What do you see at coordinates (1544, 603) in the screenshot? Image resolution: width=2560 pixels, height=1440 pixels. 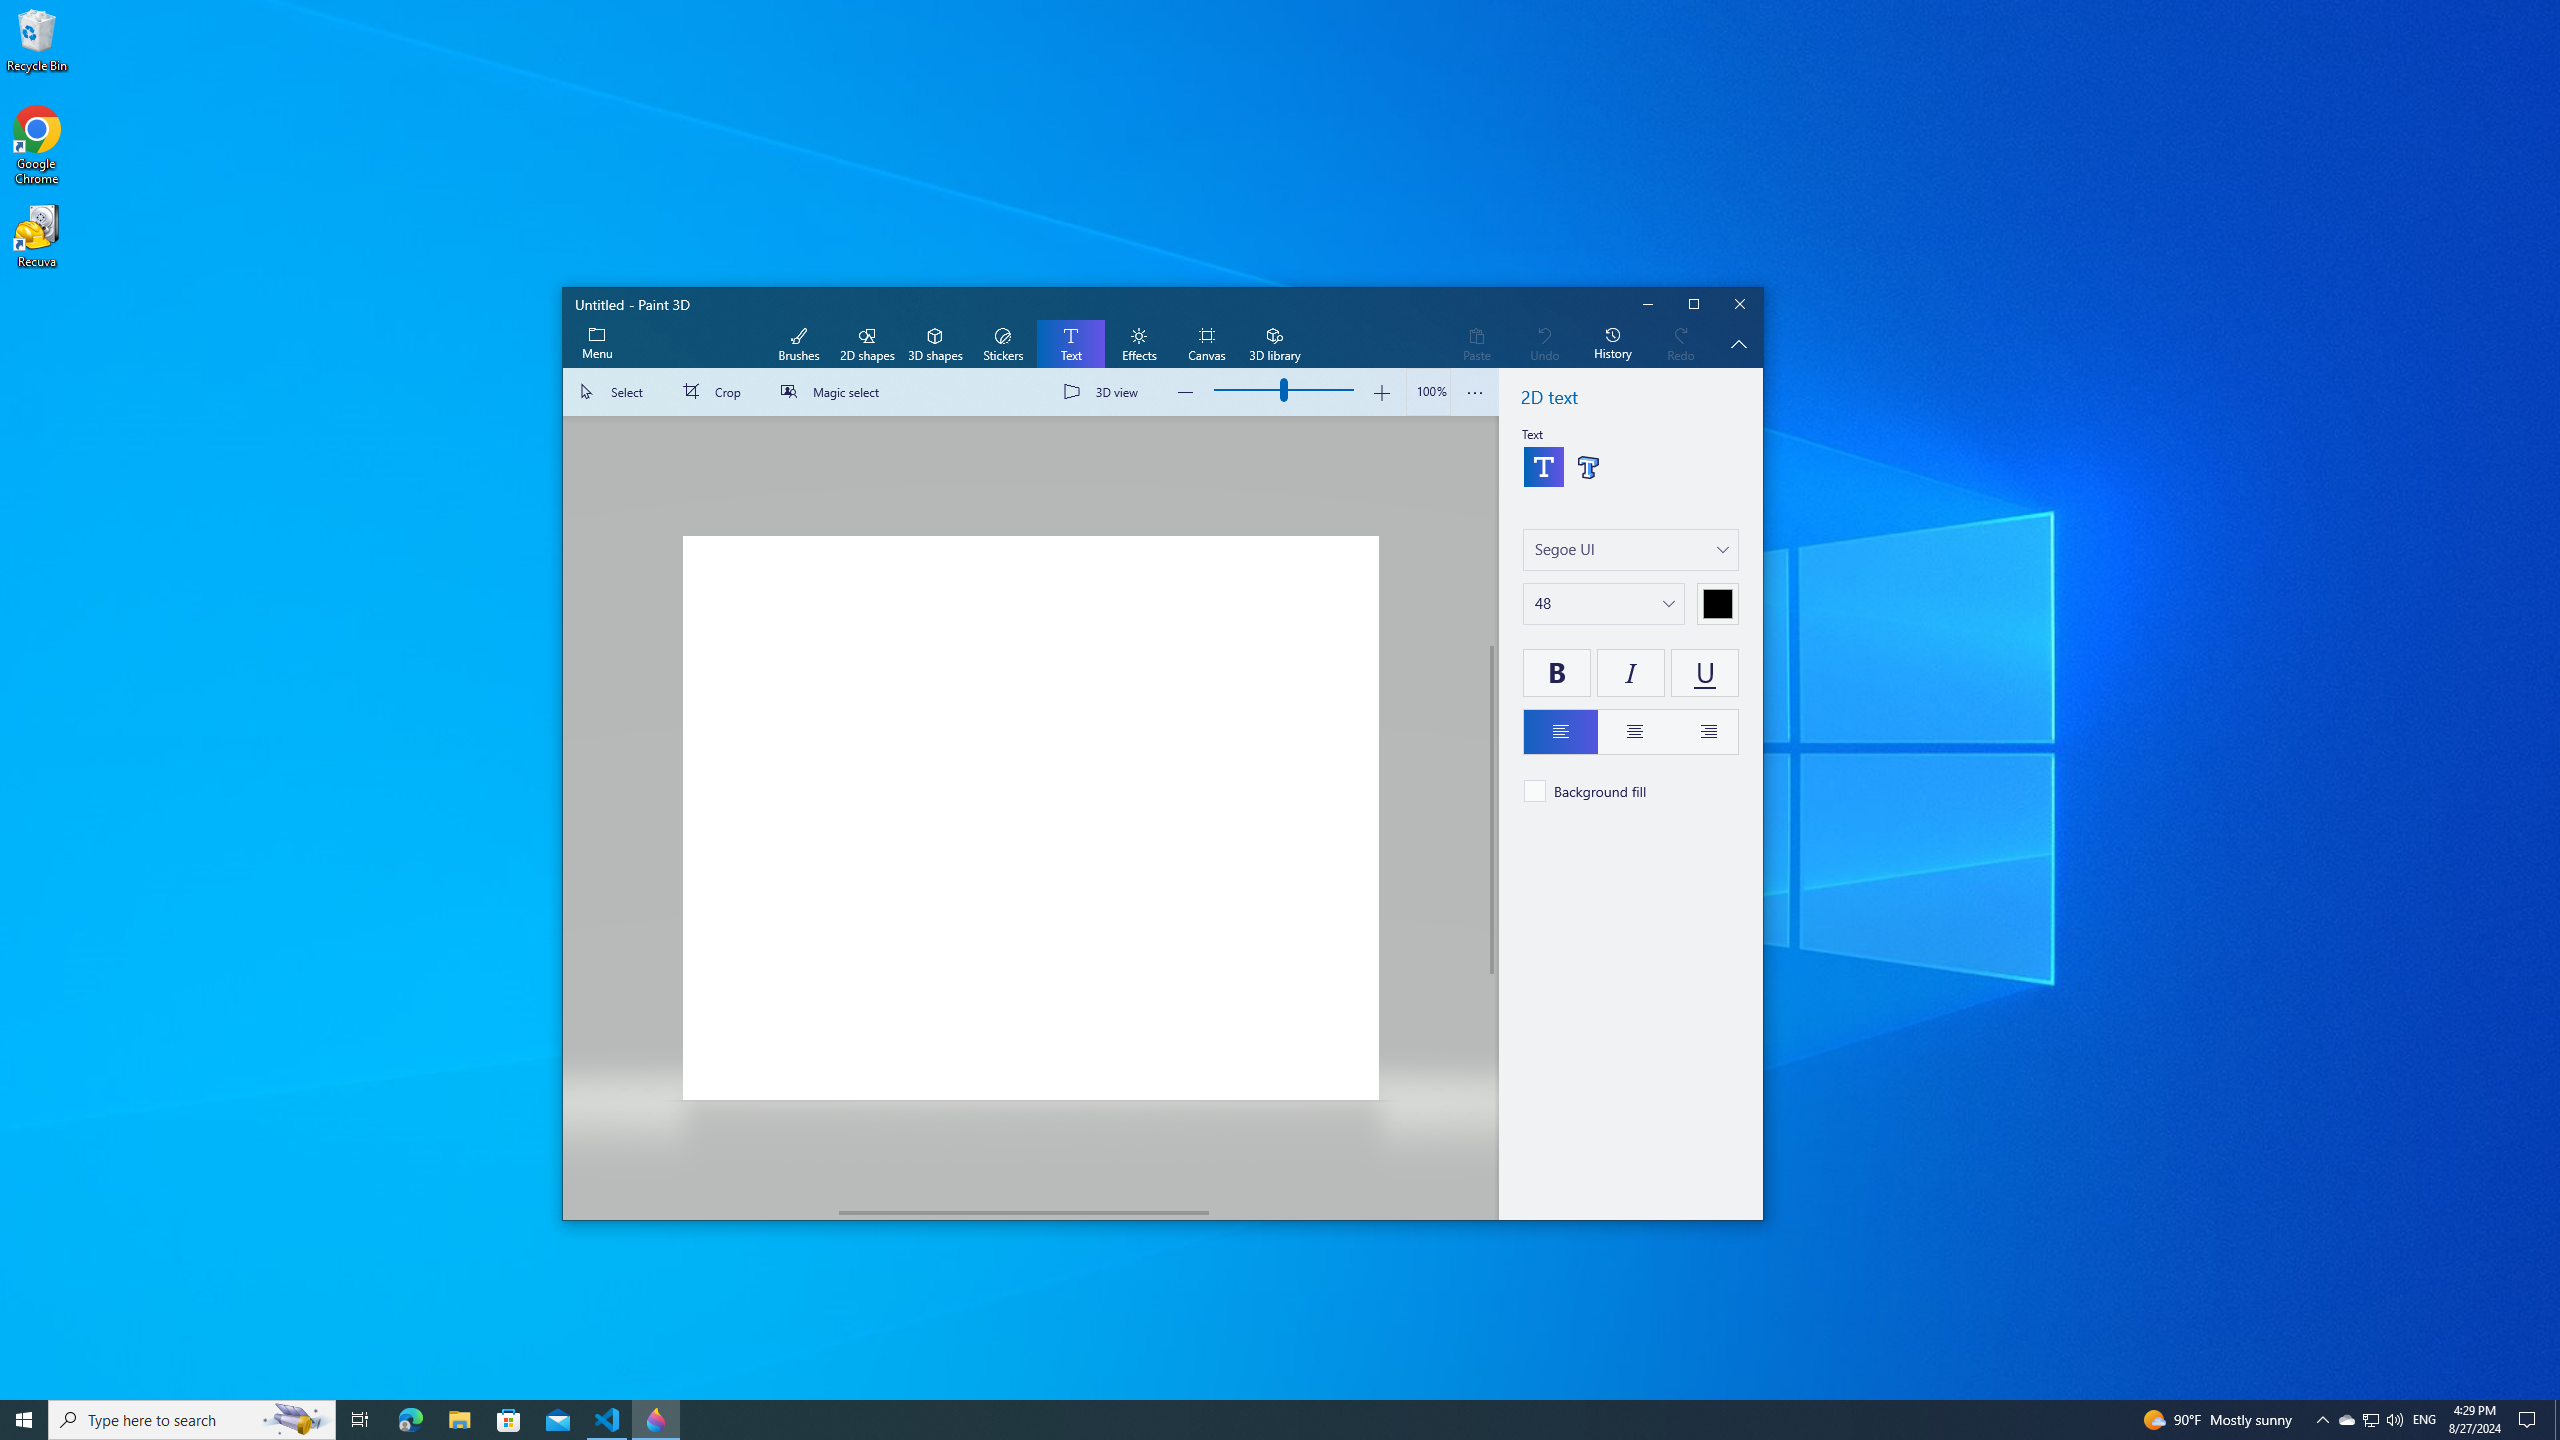 I see `48` at bounding box center [1544, 603].